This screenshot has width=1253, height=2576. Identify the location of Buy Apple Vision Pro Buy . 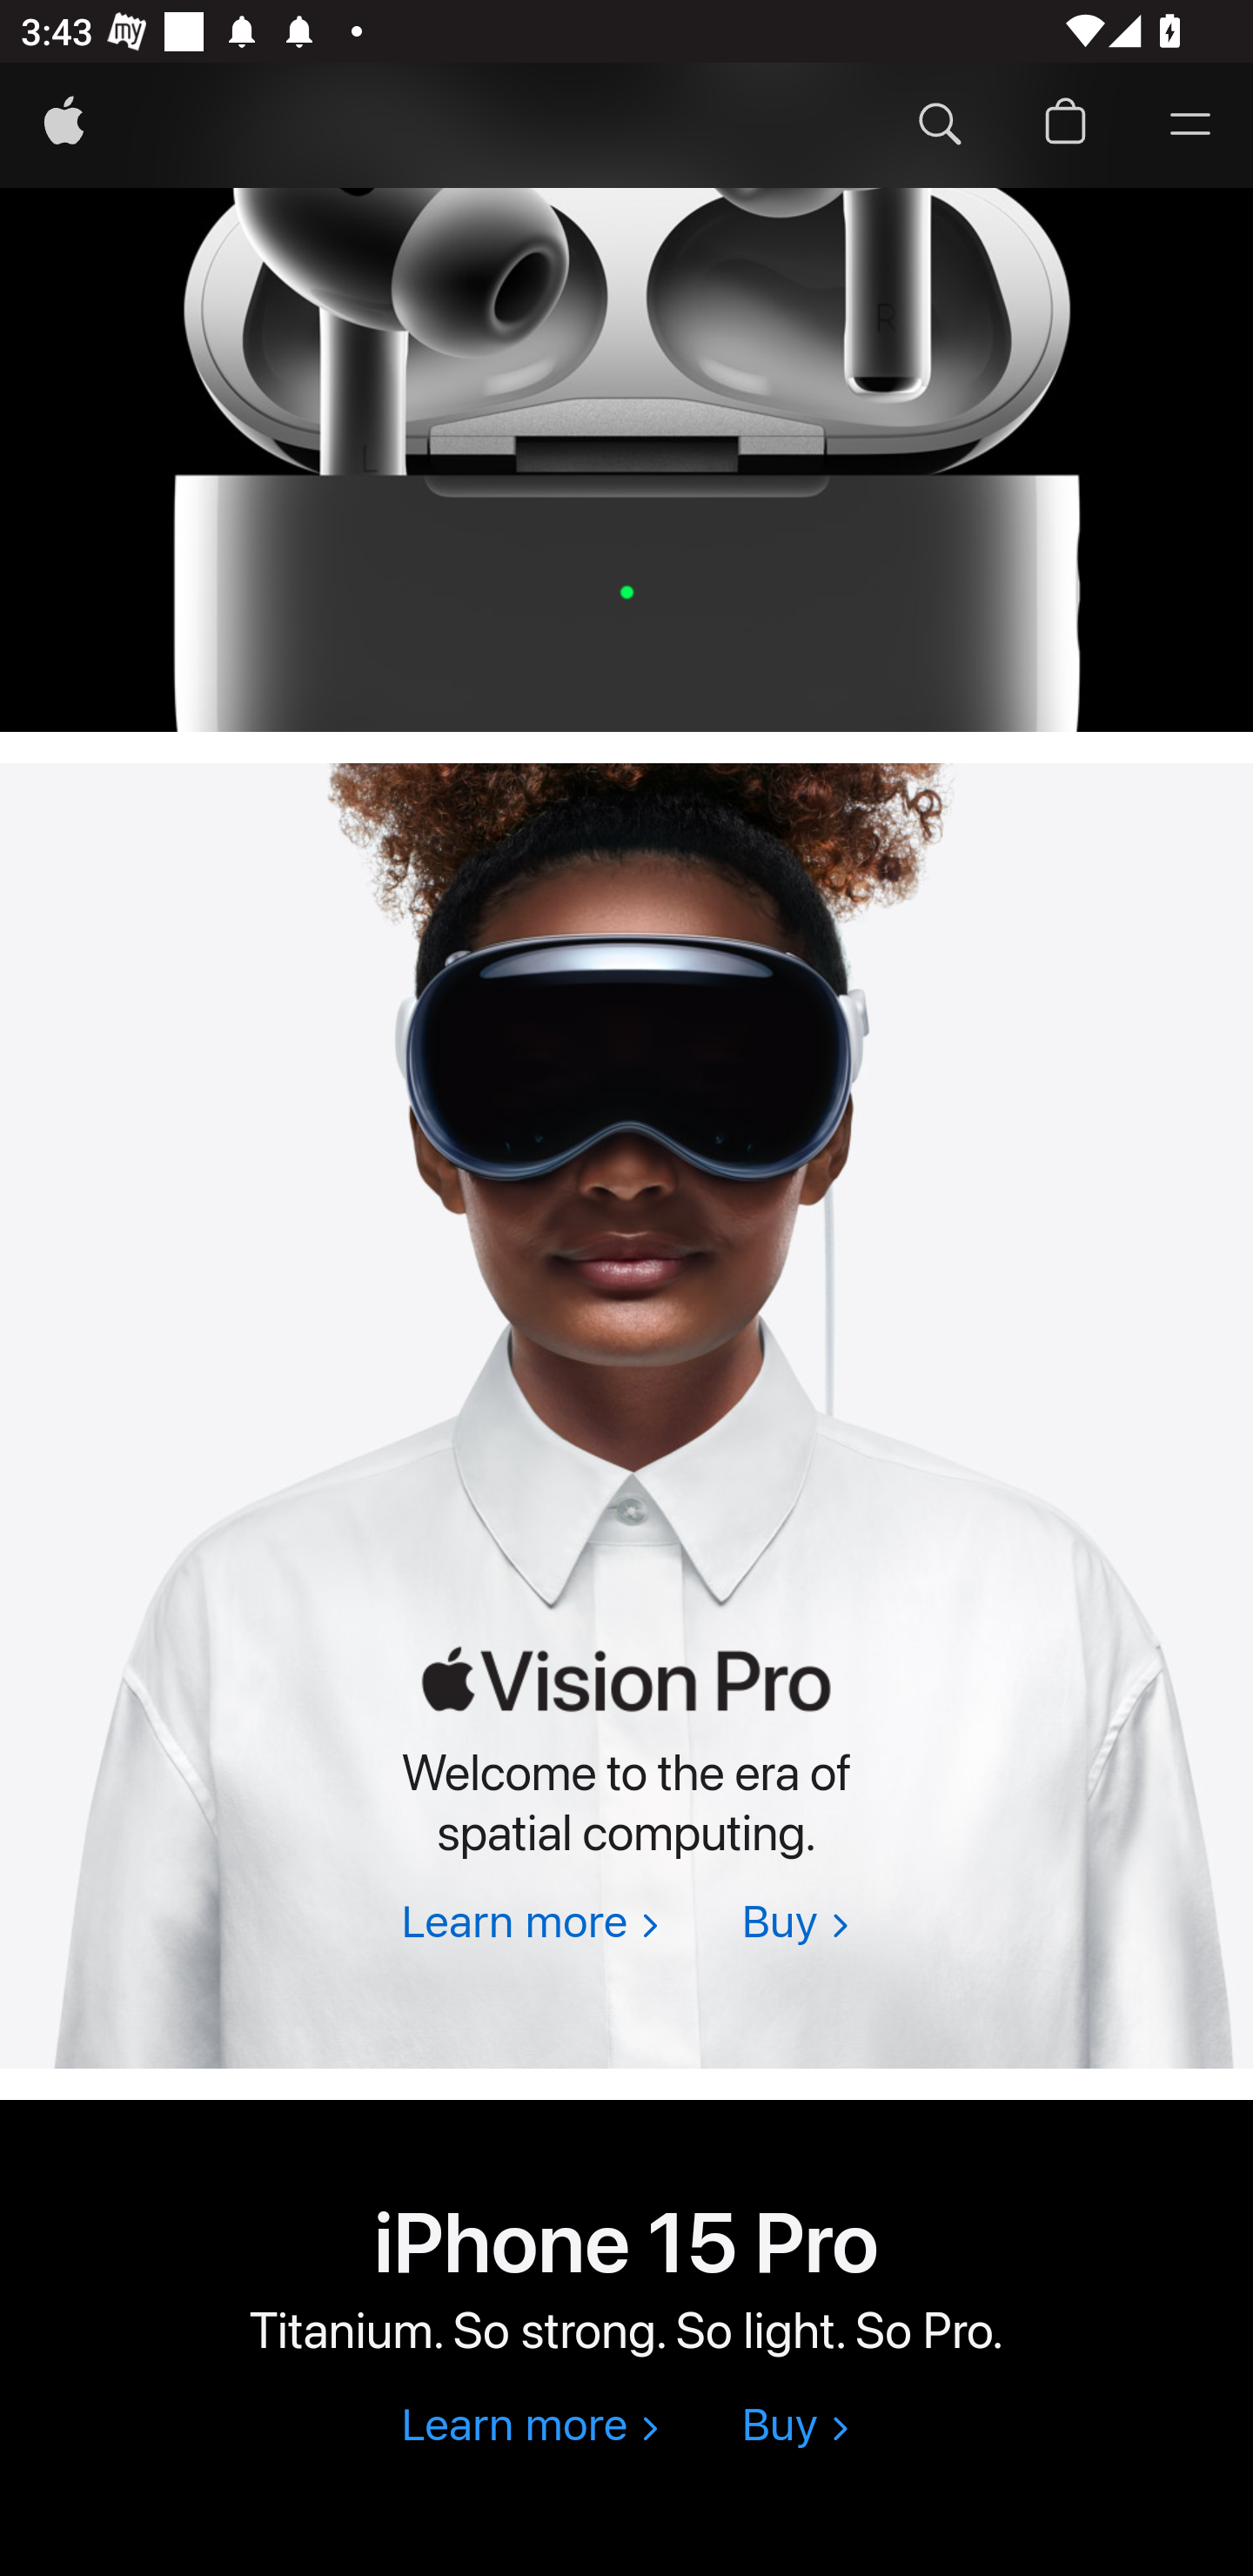
(794, 1925).